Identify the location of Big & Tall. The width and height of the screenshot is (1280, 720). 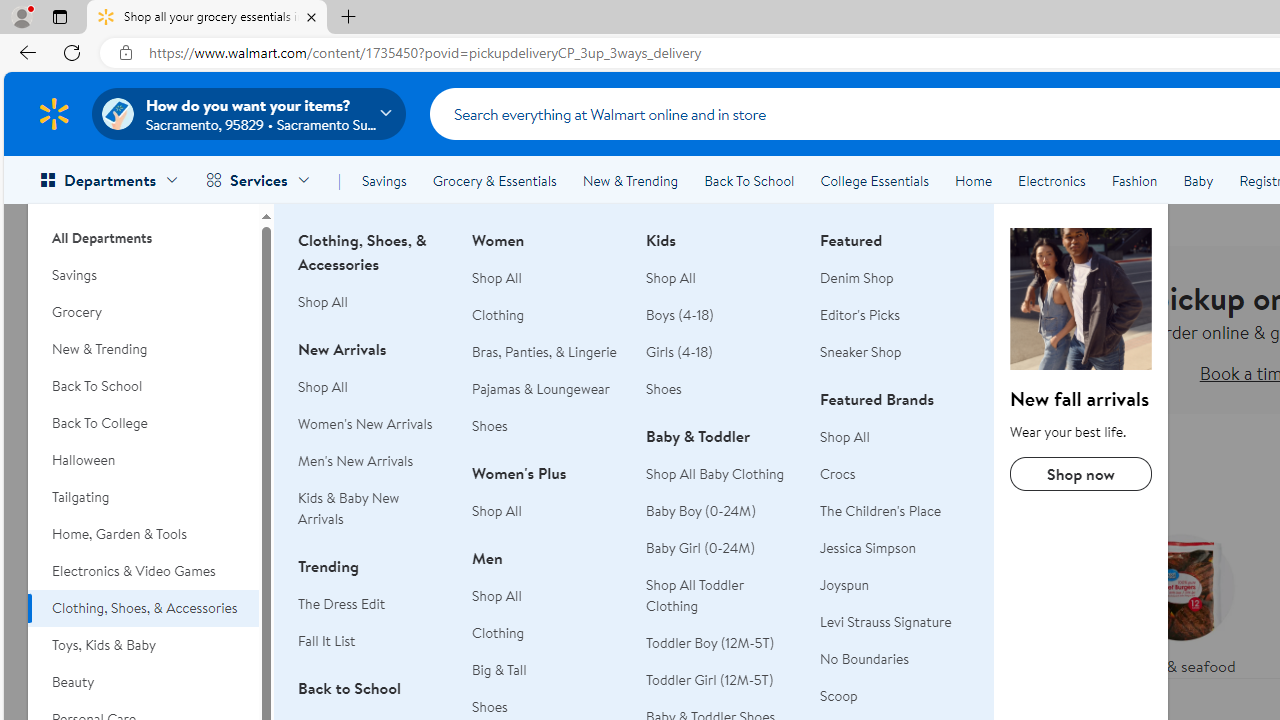
(500, 670).